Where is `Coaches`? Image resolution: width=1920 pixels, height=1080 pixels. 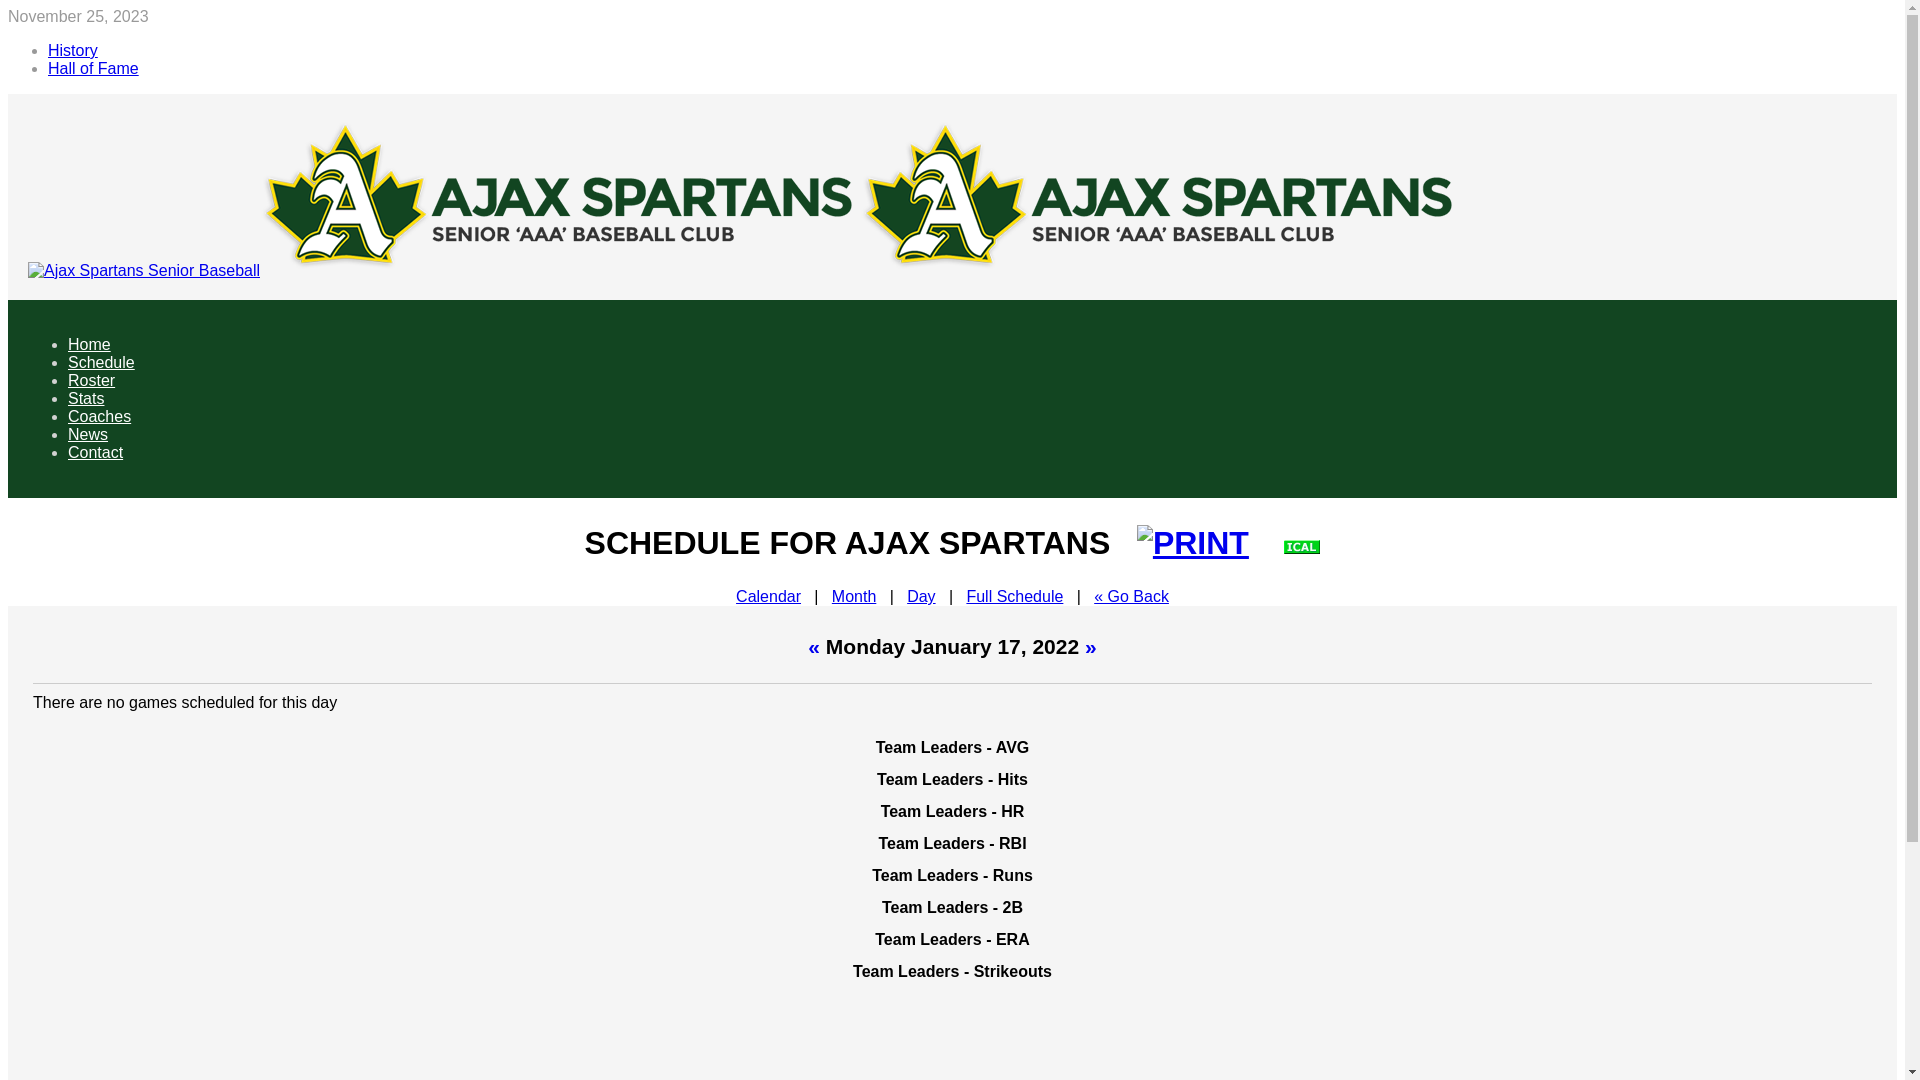 Coaches is located at coordinates (100, 416).